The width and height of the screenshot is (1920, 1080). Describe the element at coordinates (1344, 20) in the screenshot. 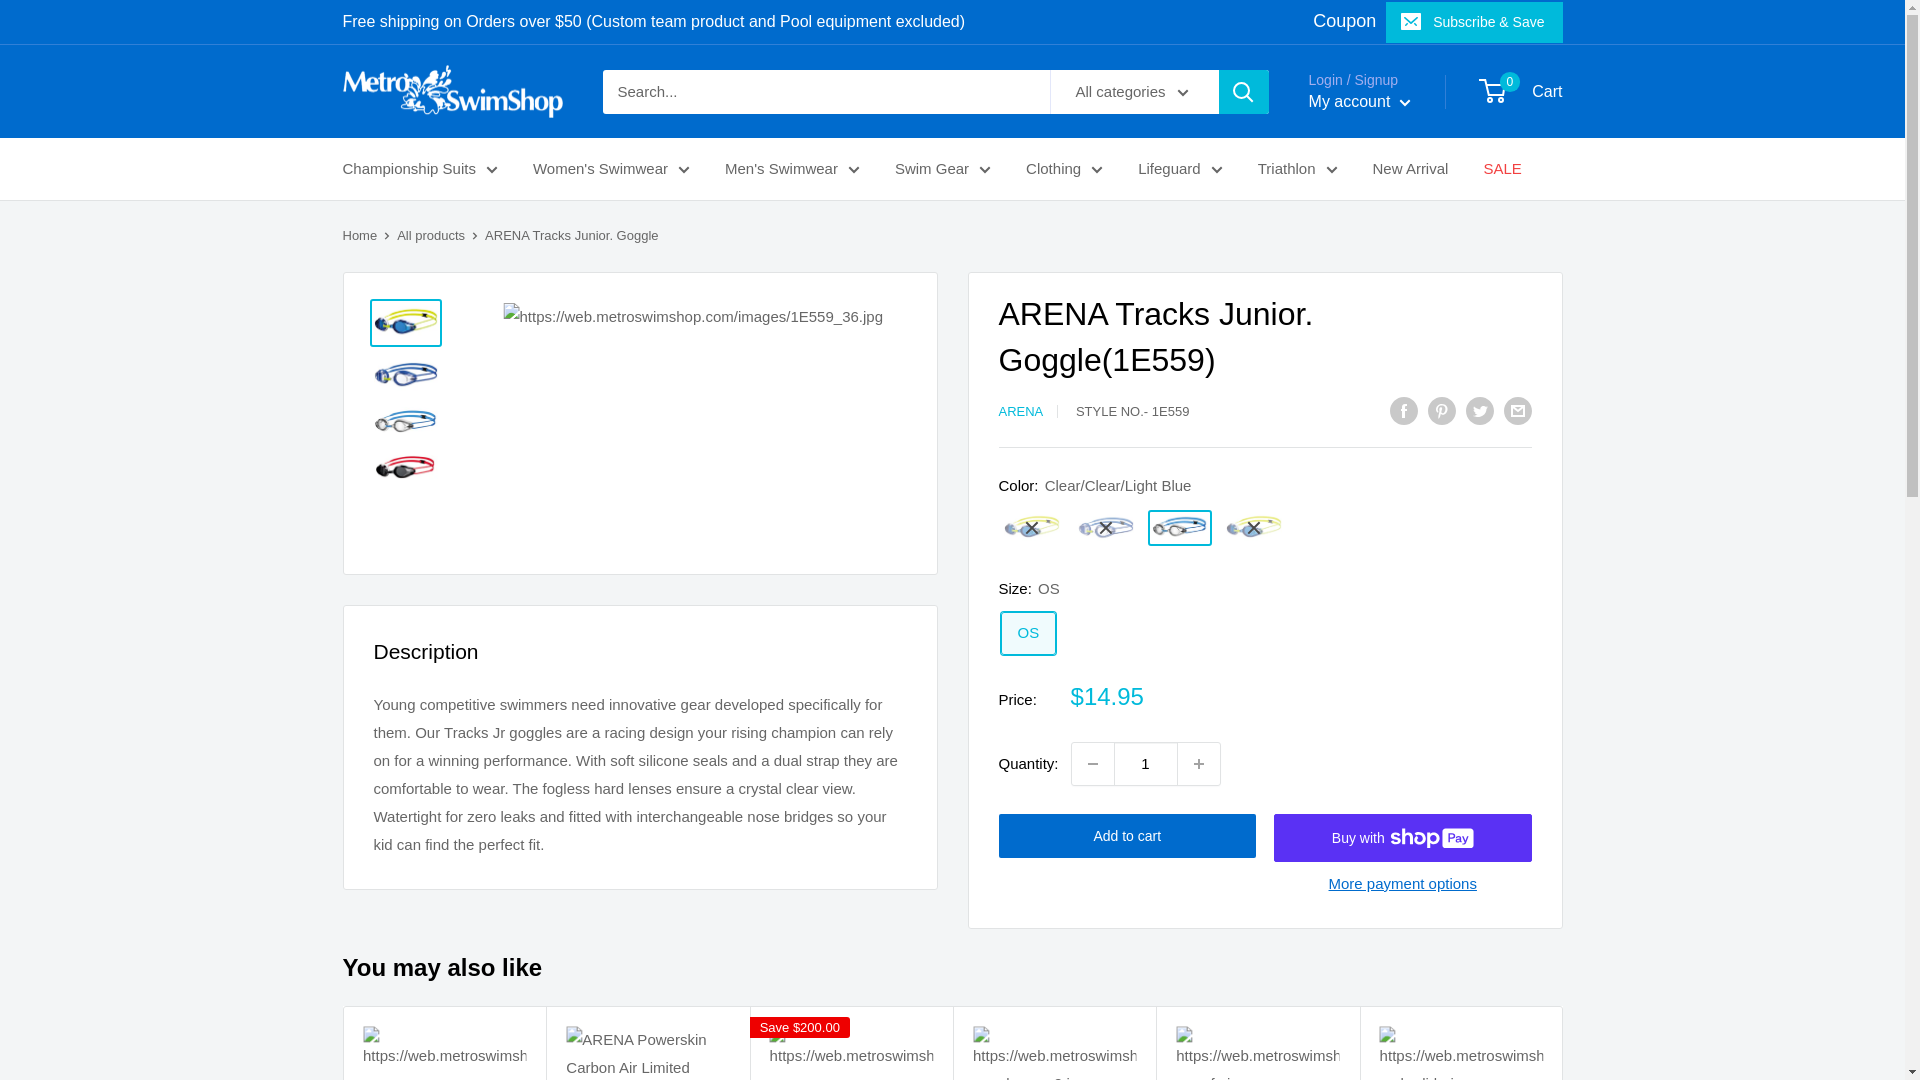

I see `Coupon` at that location.